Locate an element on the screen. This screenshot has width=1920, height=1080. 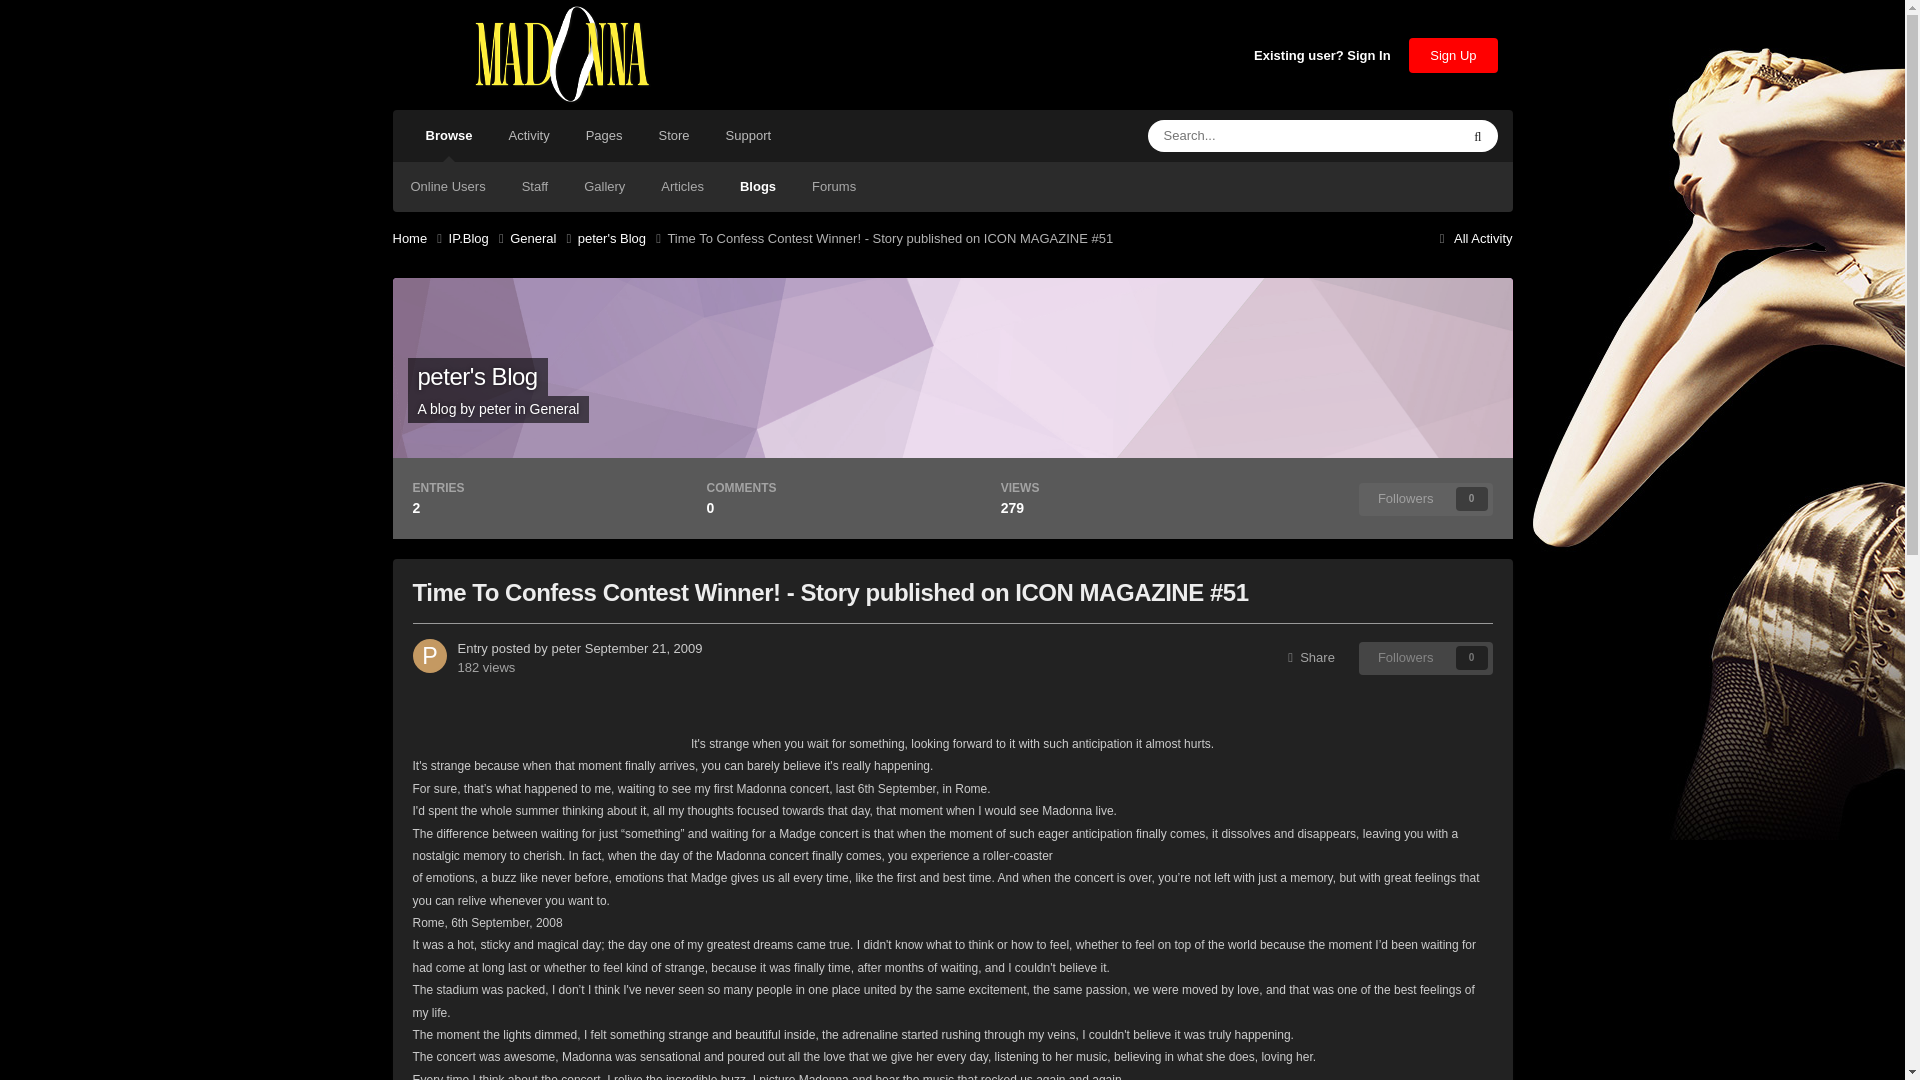
Go to peter's profile is located at coordinates (428, 656).